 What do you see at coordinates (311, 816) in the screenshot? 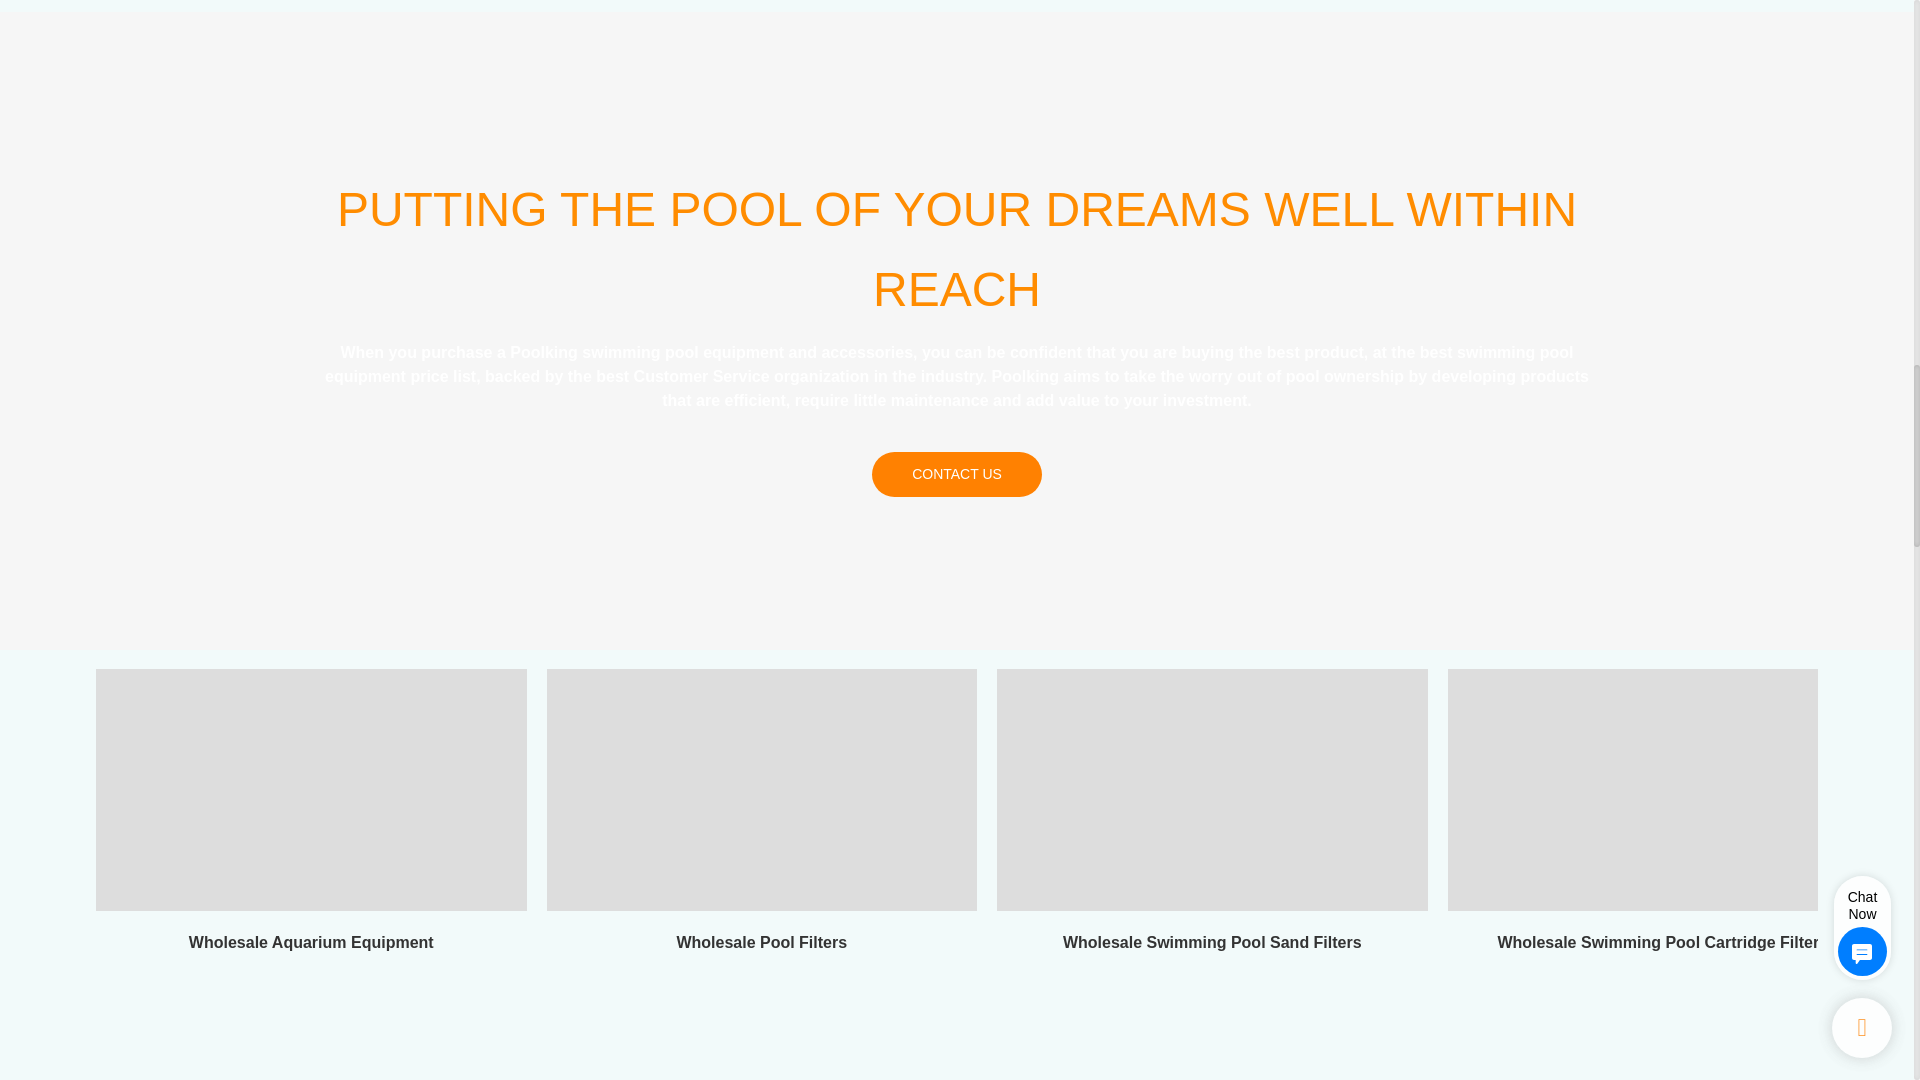
I see `Wholesale Aquarium Equipment` at bounding box center [311, 816].